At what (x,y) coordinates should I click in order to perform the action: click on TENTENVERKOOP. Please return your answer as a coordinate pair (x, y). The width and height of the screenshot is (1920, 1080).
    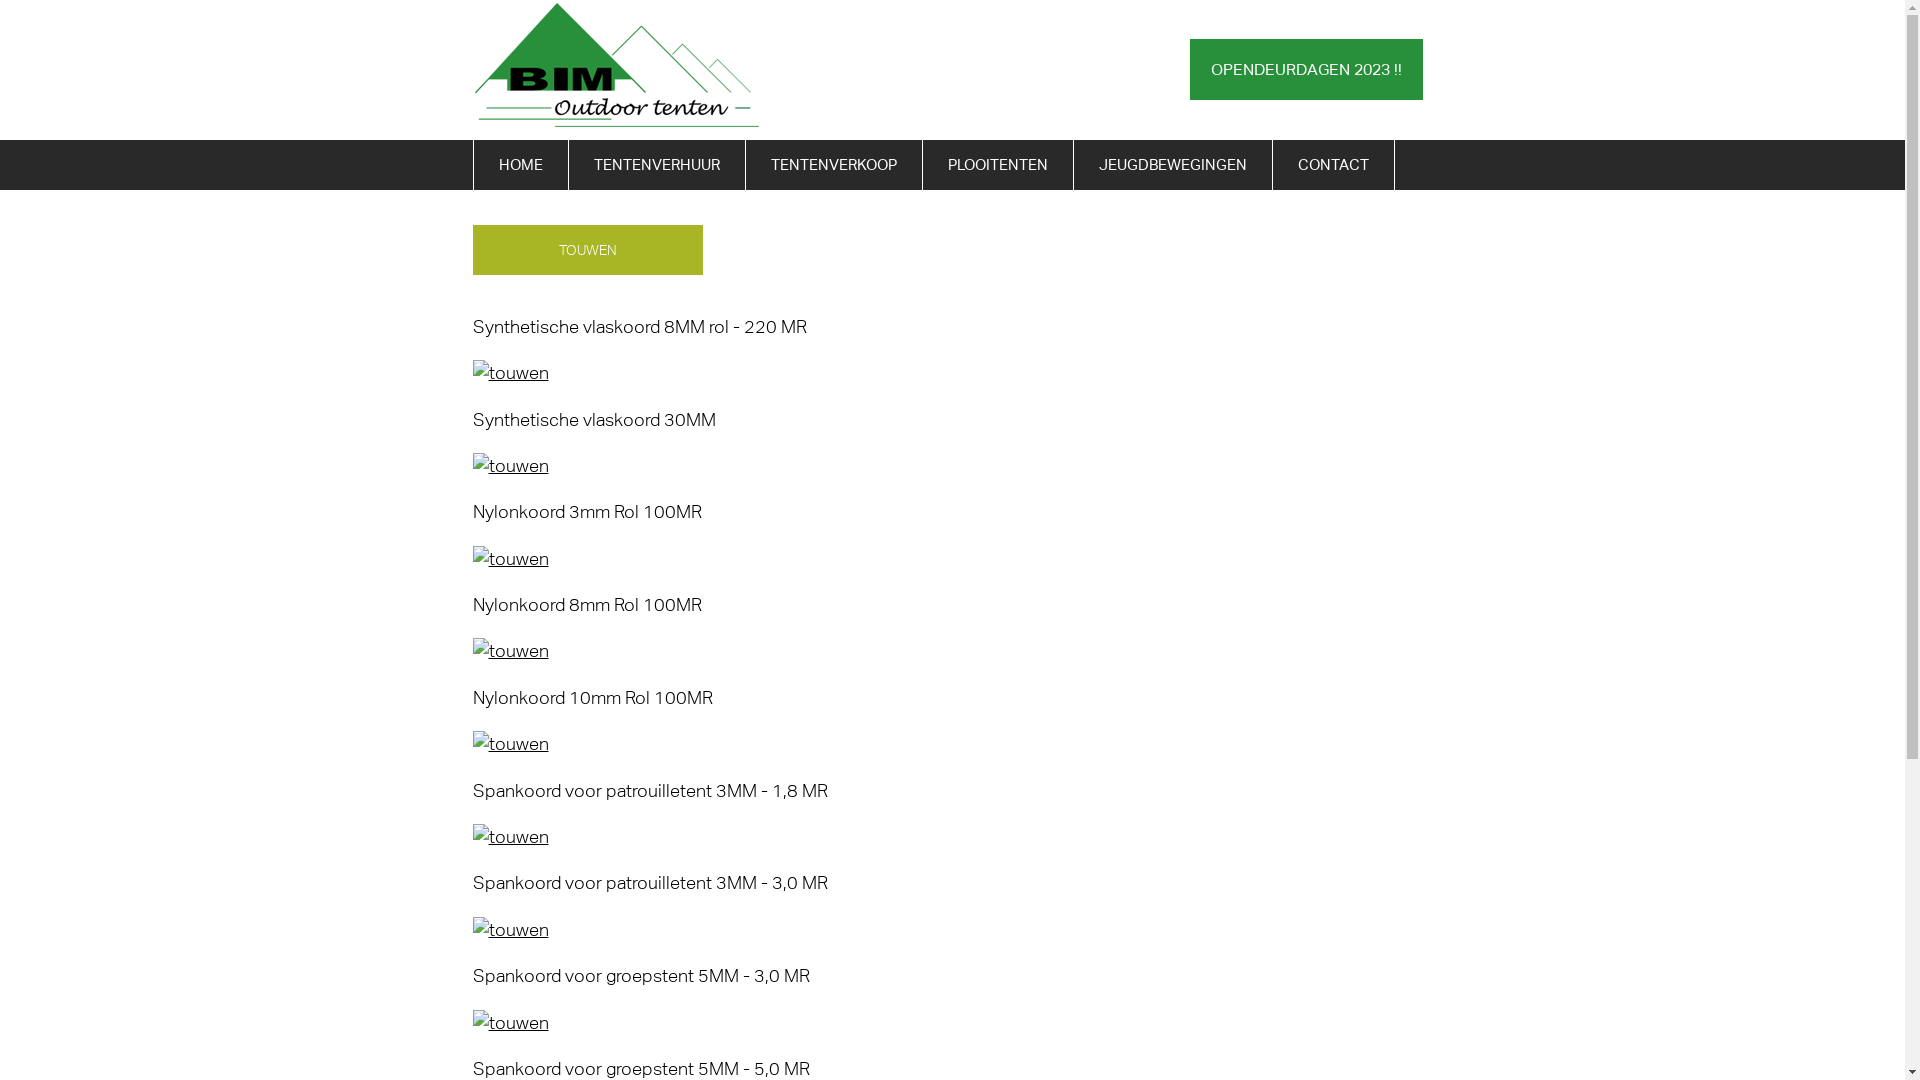
    Looking at the image, I should click on (834, 165).